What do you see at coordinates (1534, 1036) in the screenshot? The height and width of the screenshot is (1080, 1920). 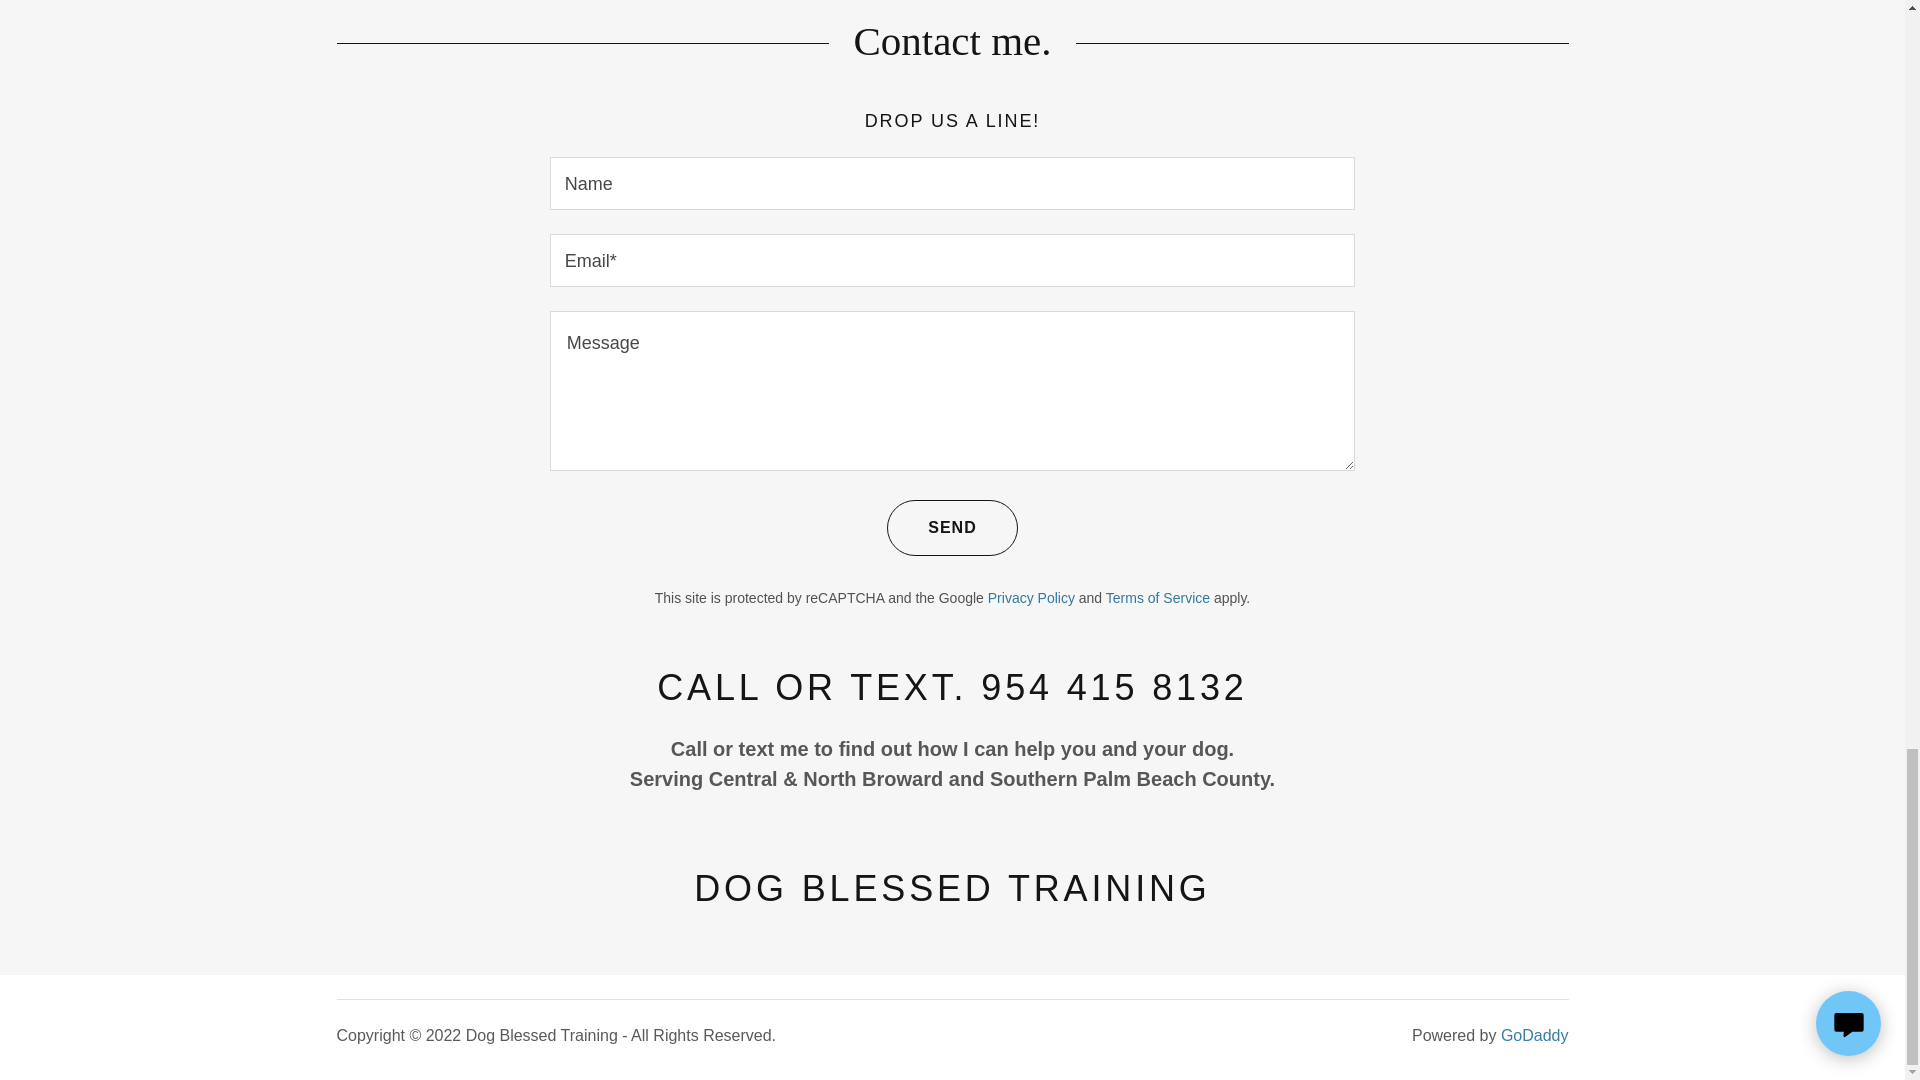 I see `GoDaddy` at bounding box center [1534, 1036].